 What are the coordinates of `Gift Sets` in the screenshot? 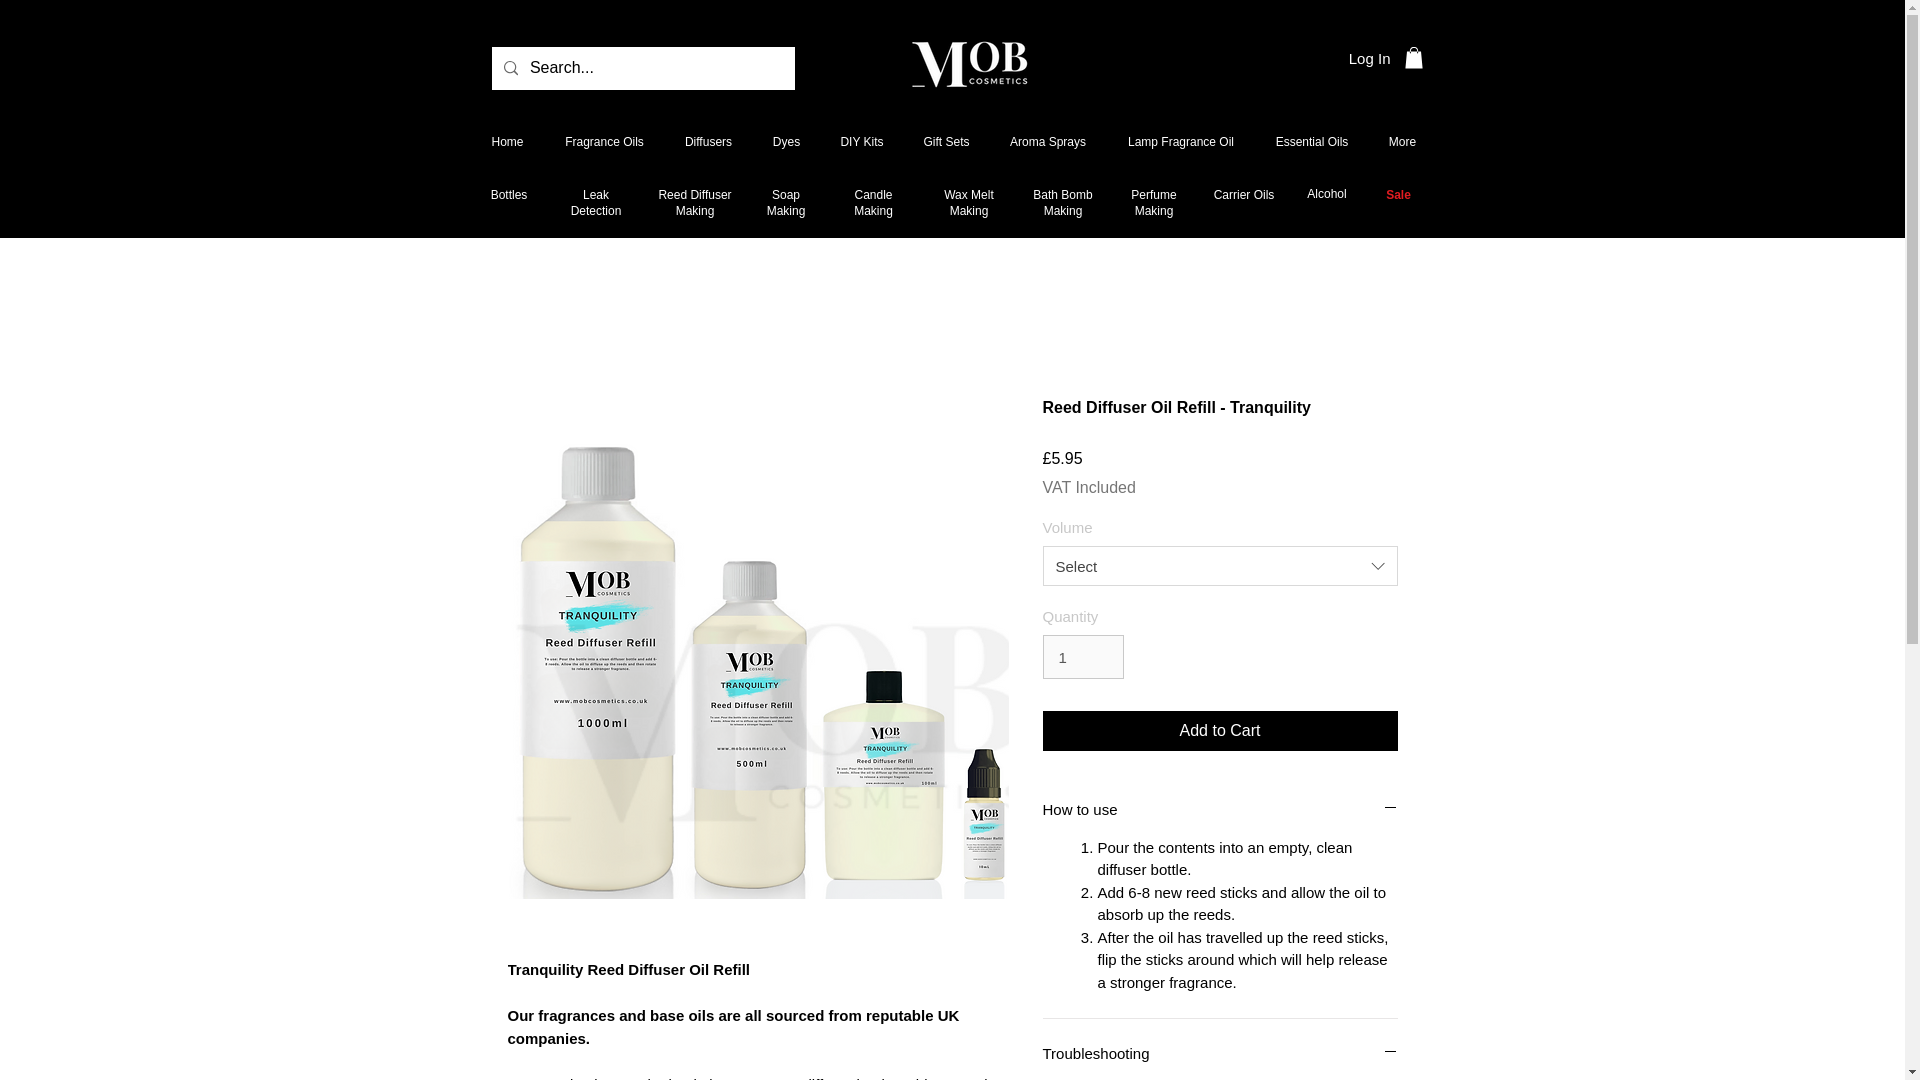 It's located at (947, 141).